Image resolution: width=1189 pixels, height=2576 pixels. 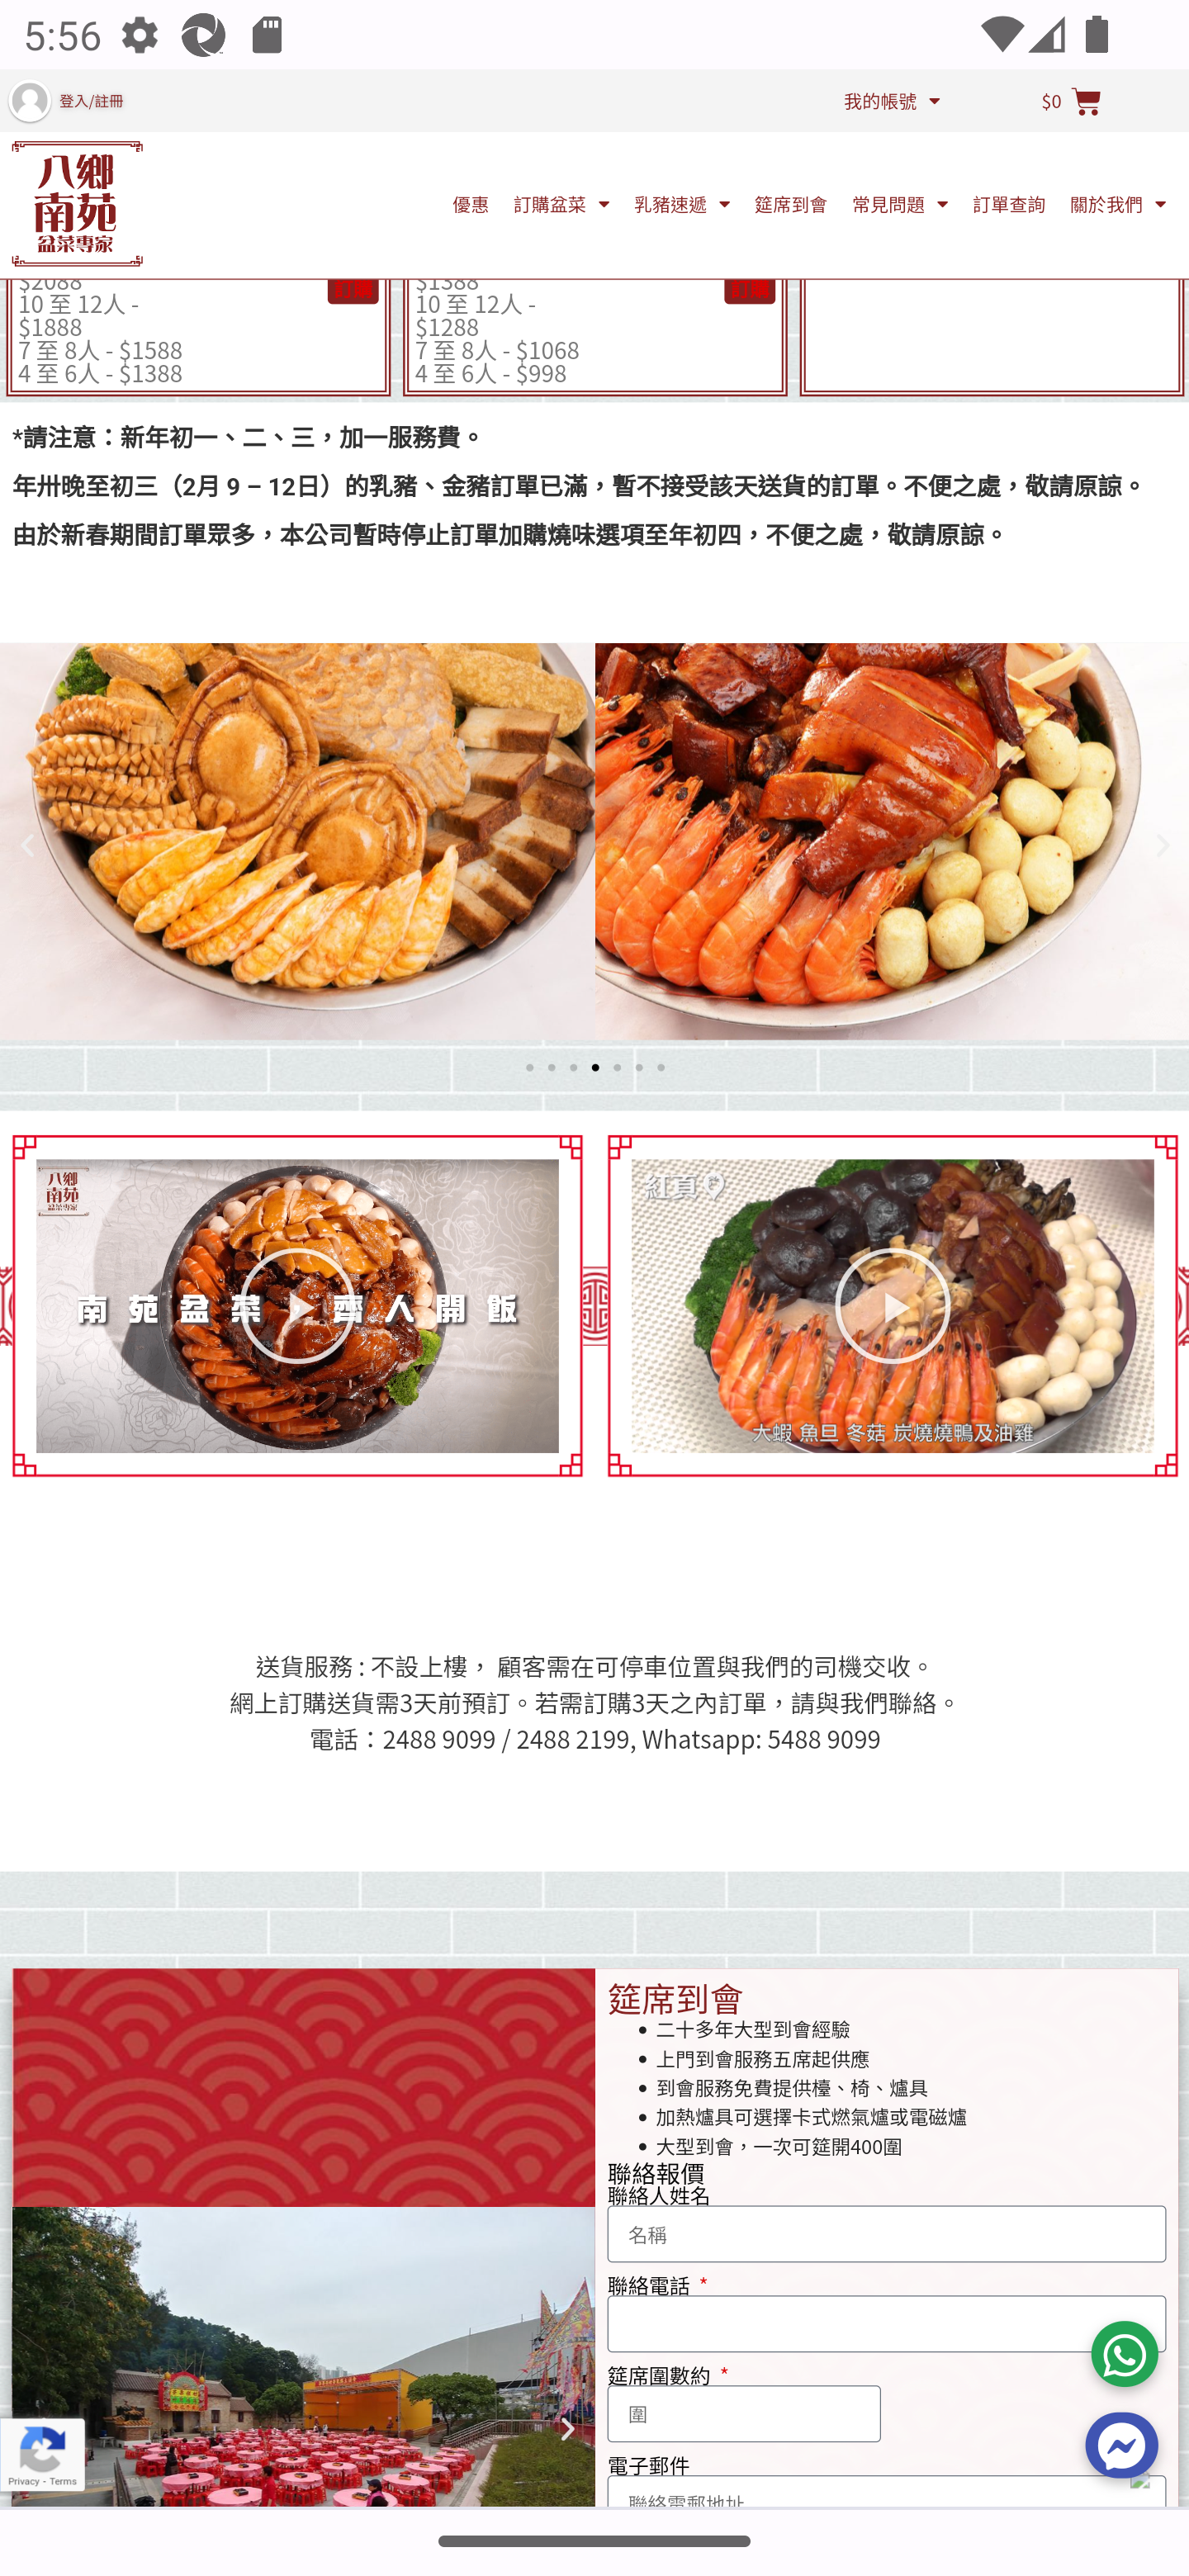 What do you see at coordinates (26, 845) in the screenshot?
I see `Previous slide` at bounding box center [26, 845].